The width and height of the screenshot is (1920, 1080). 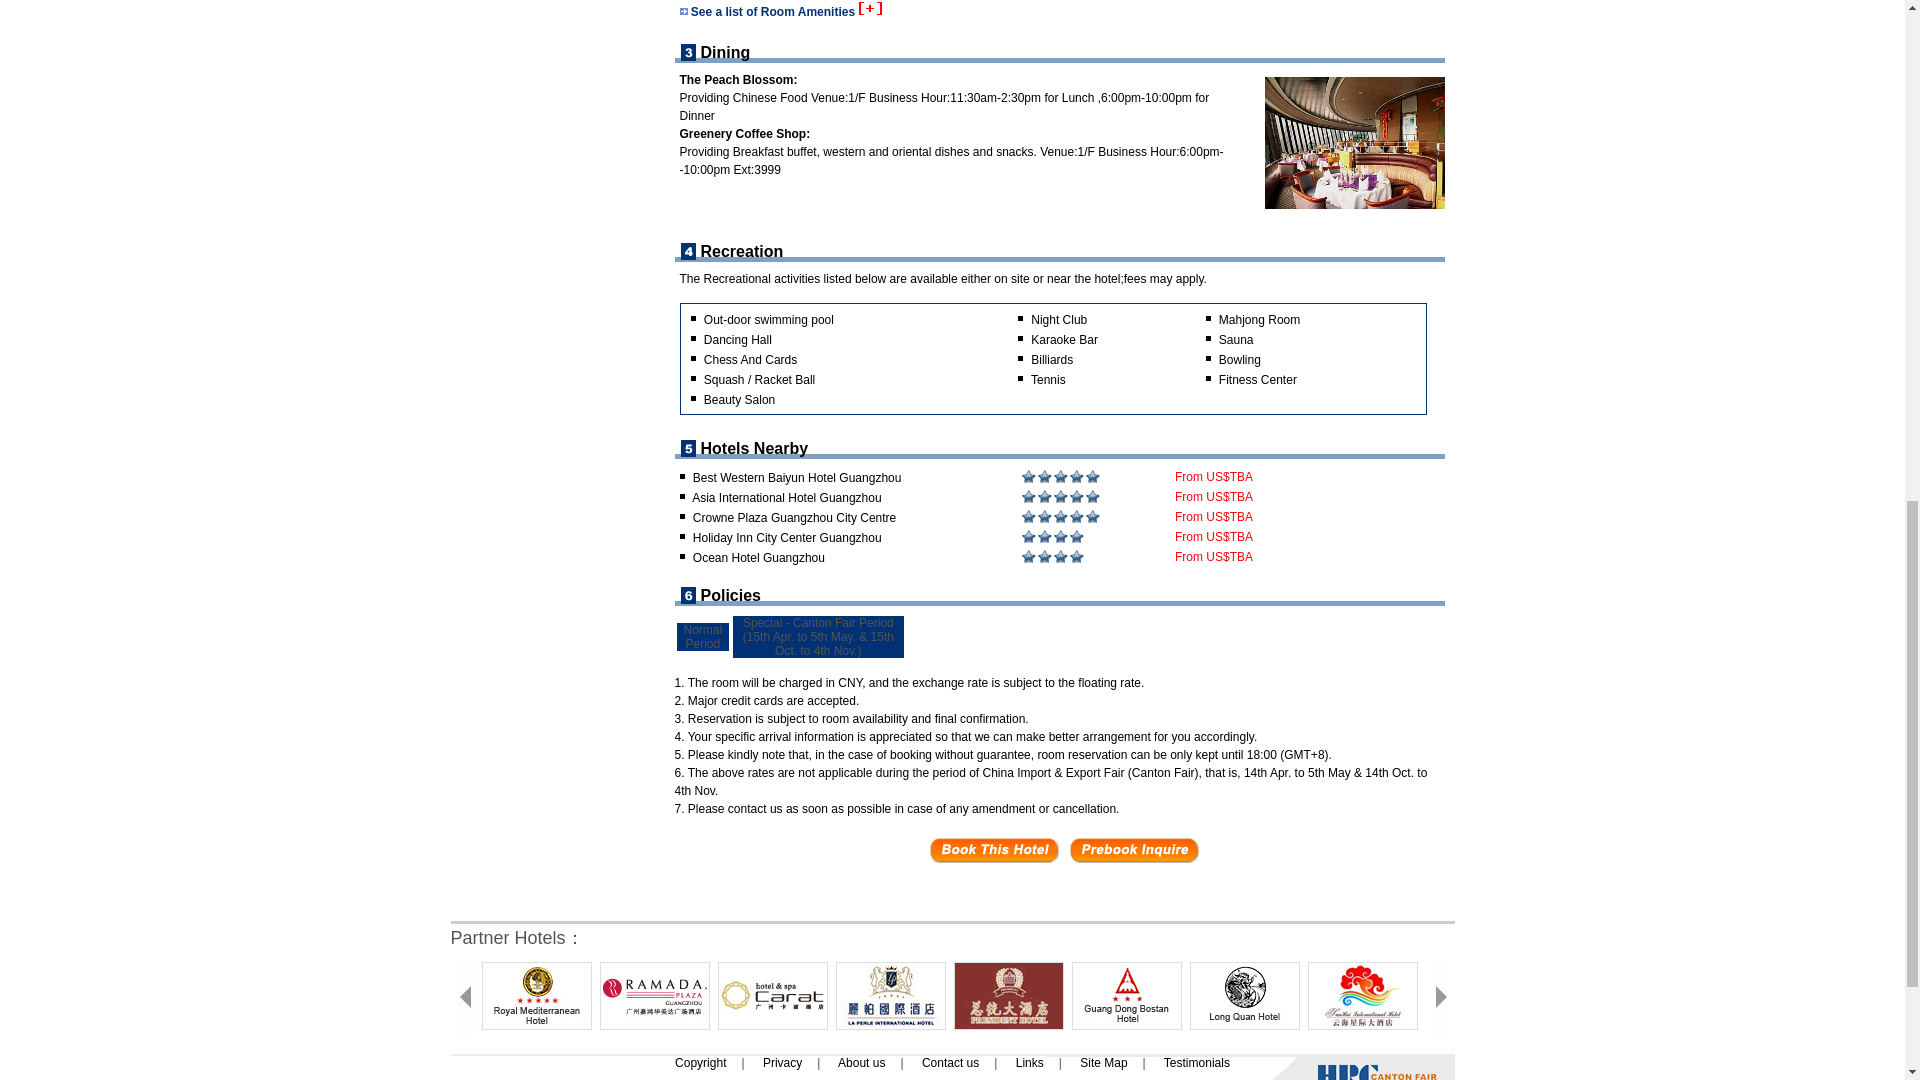 What do you see at coordinates (703, 637) in the screenshot?
I see `Normal Period` at bounding box center [703, 637].